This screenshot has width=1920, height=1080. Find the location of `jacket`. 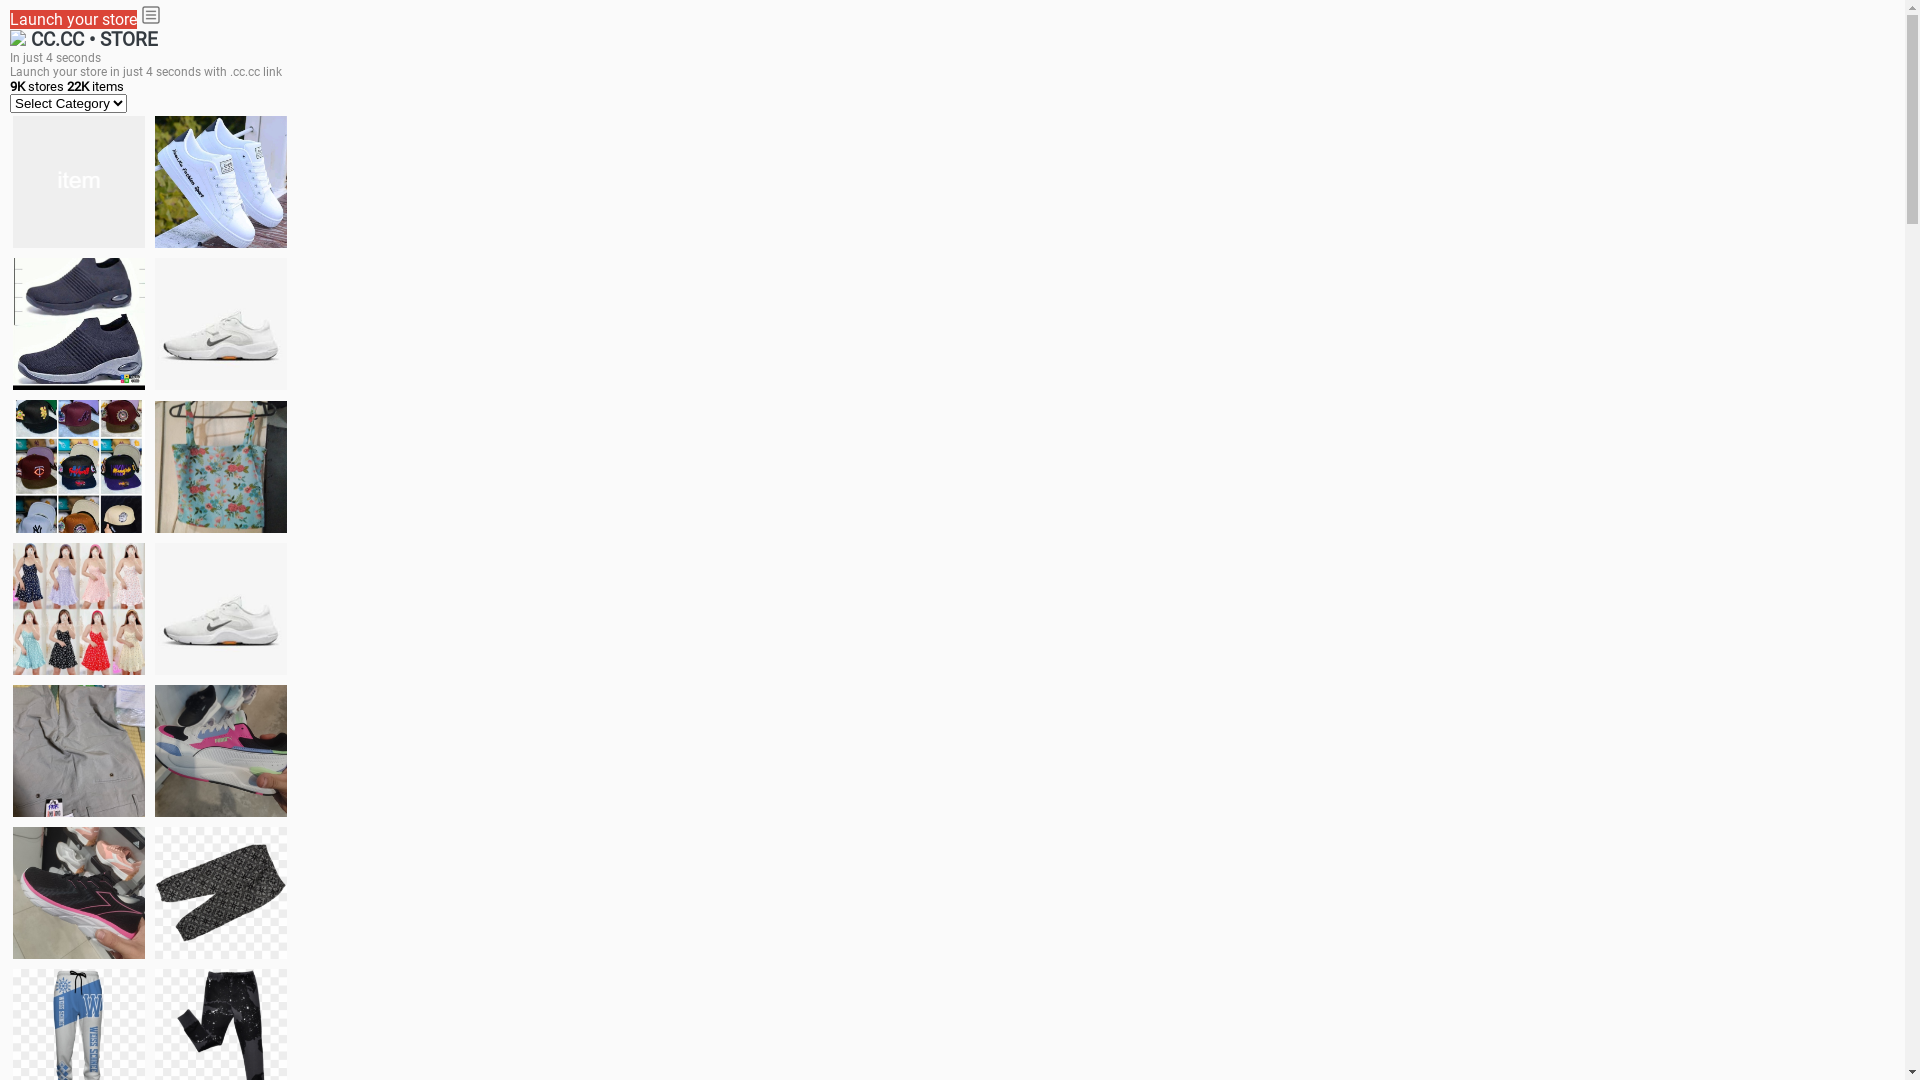

jacket is located at coordinates (79, 182).